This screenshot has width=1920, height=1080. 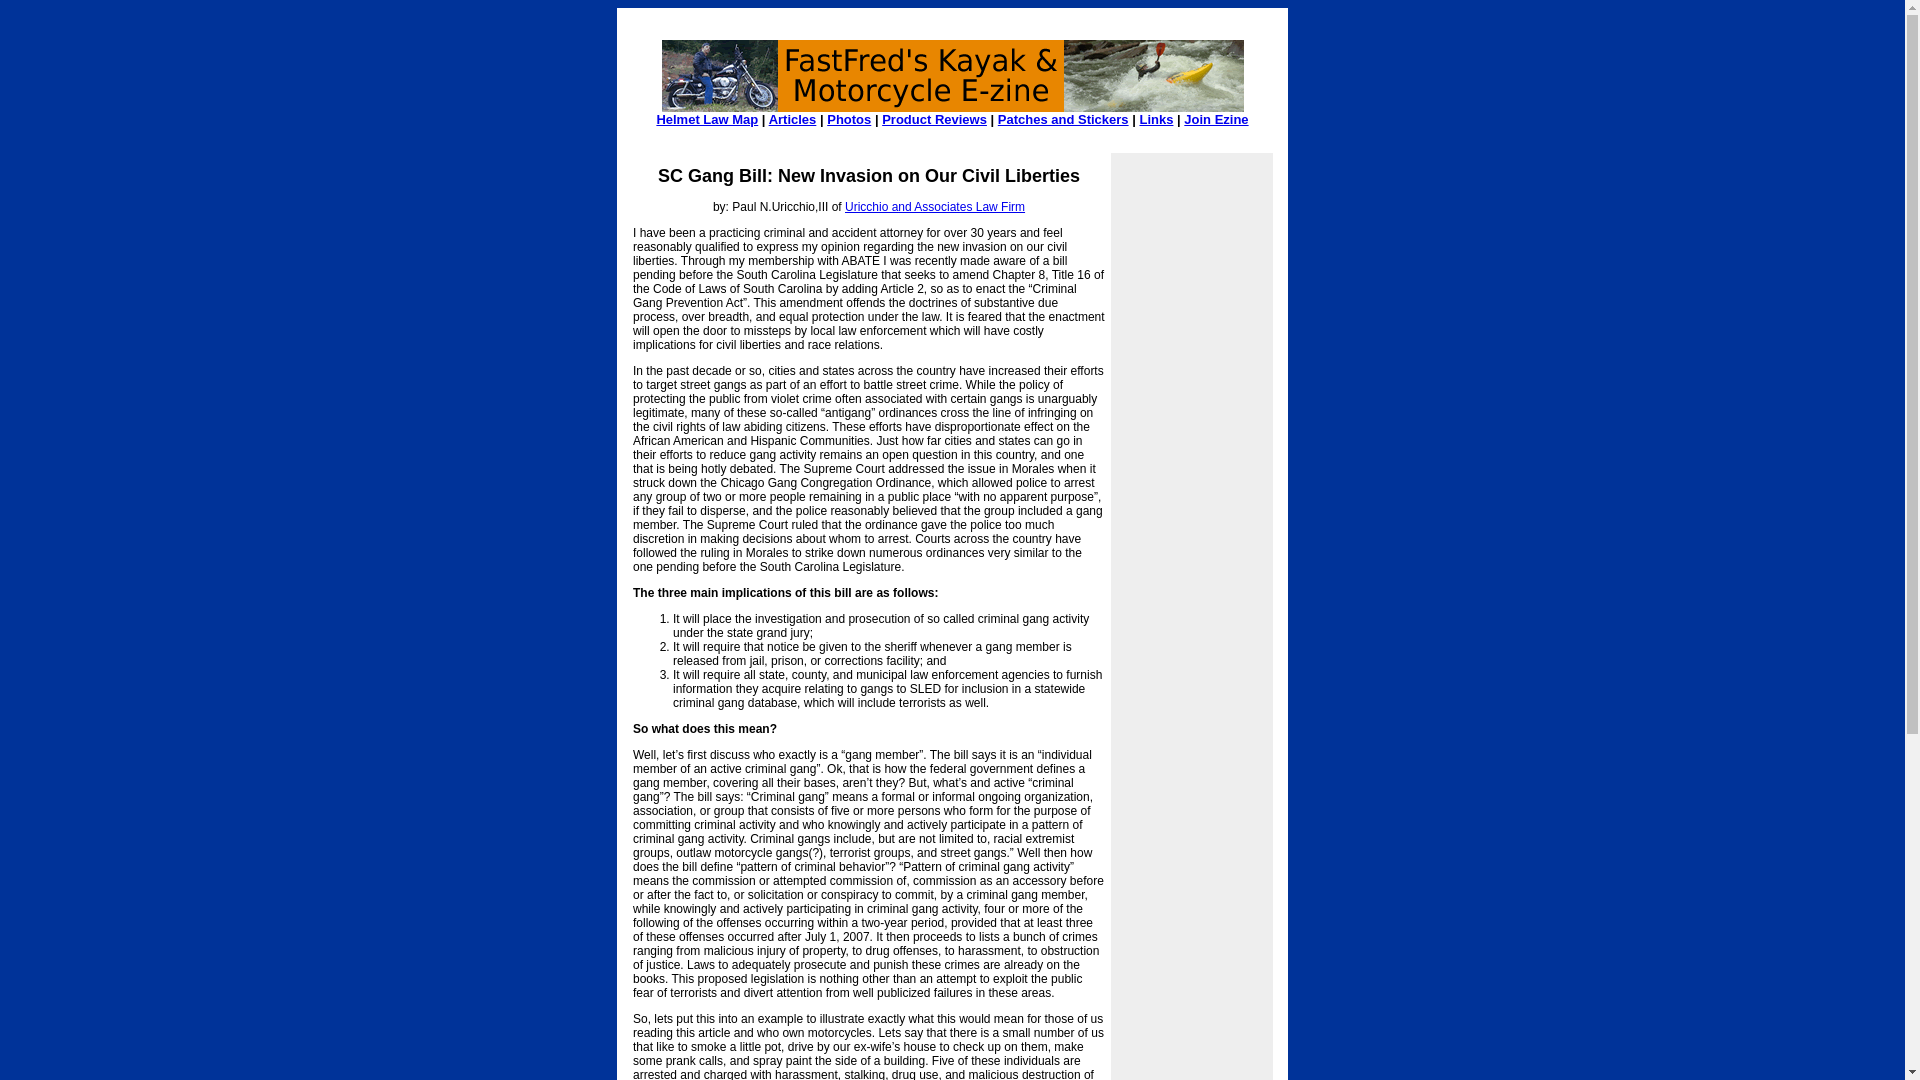 What do you see at coordinates (934, 206) in the screenshot?
I see `Uricchio and Associates Law Firm` at bounding box center [934, 206].